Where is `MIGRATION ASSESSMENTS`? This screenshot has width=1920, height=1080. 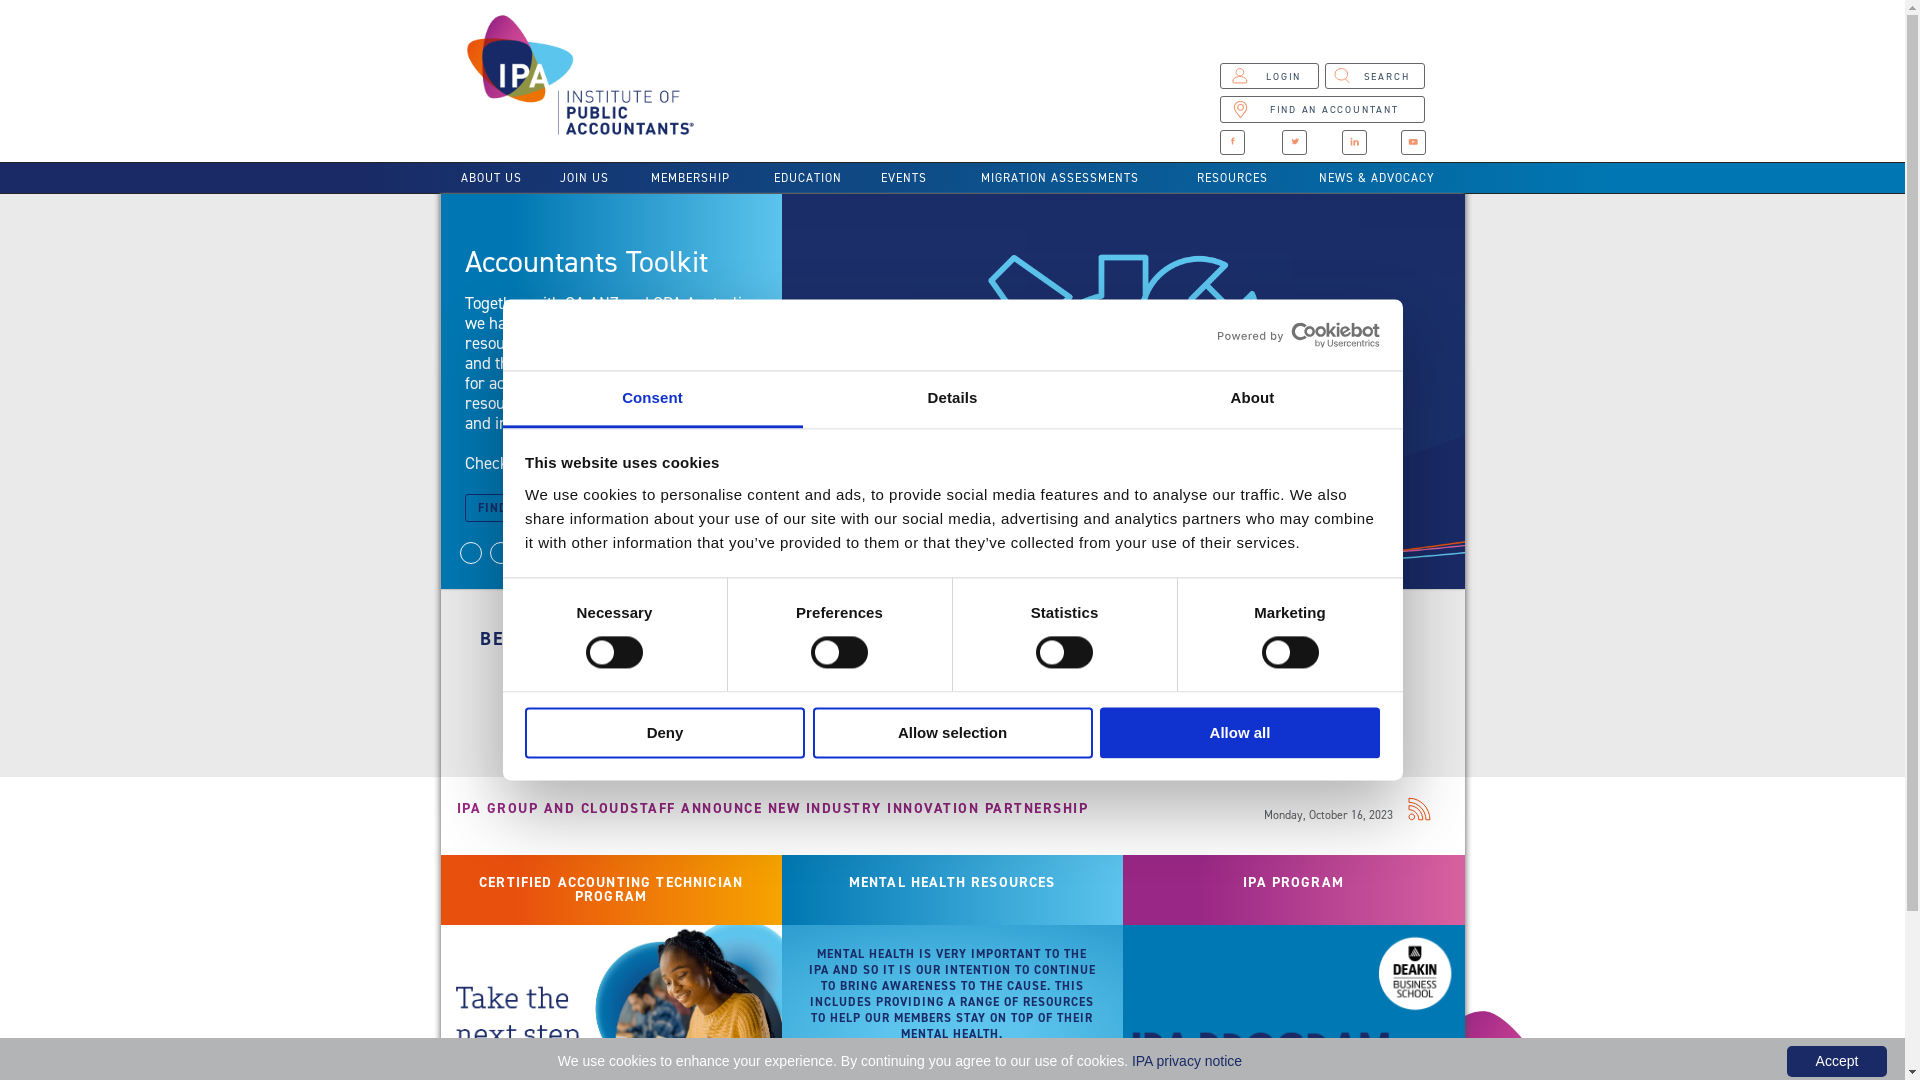 MIGRATION ASSESSMENTS is located at coordinates (1060, 178).